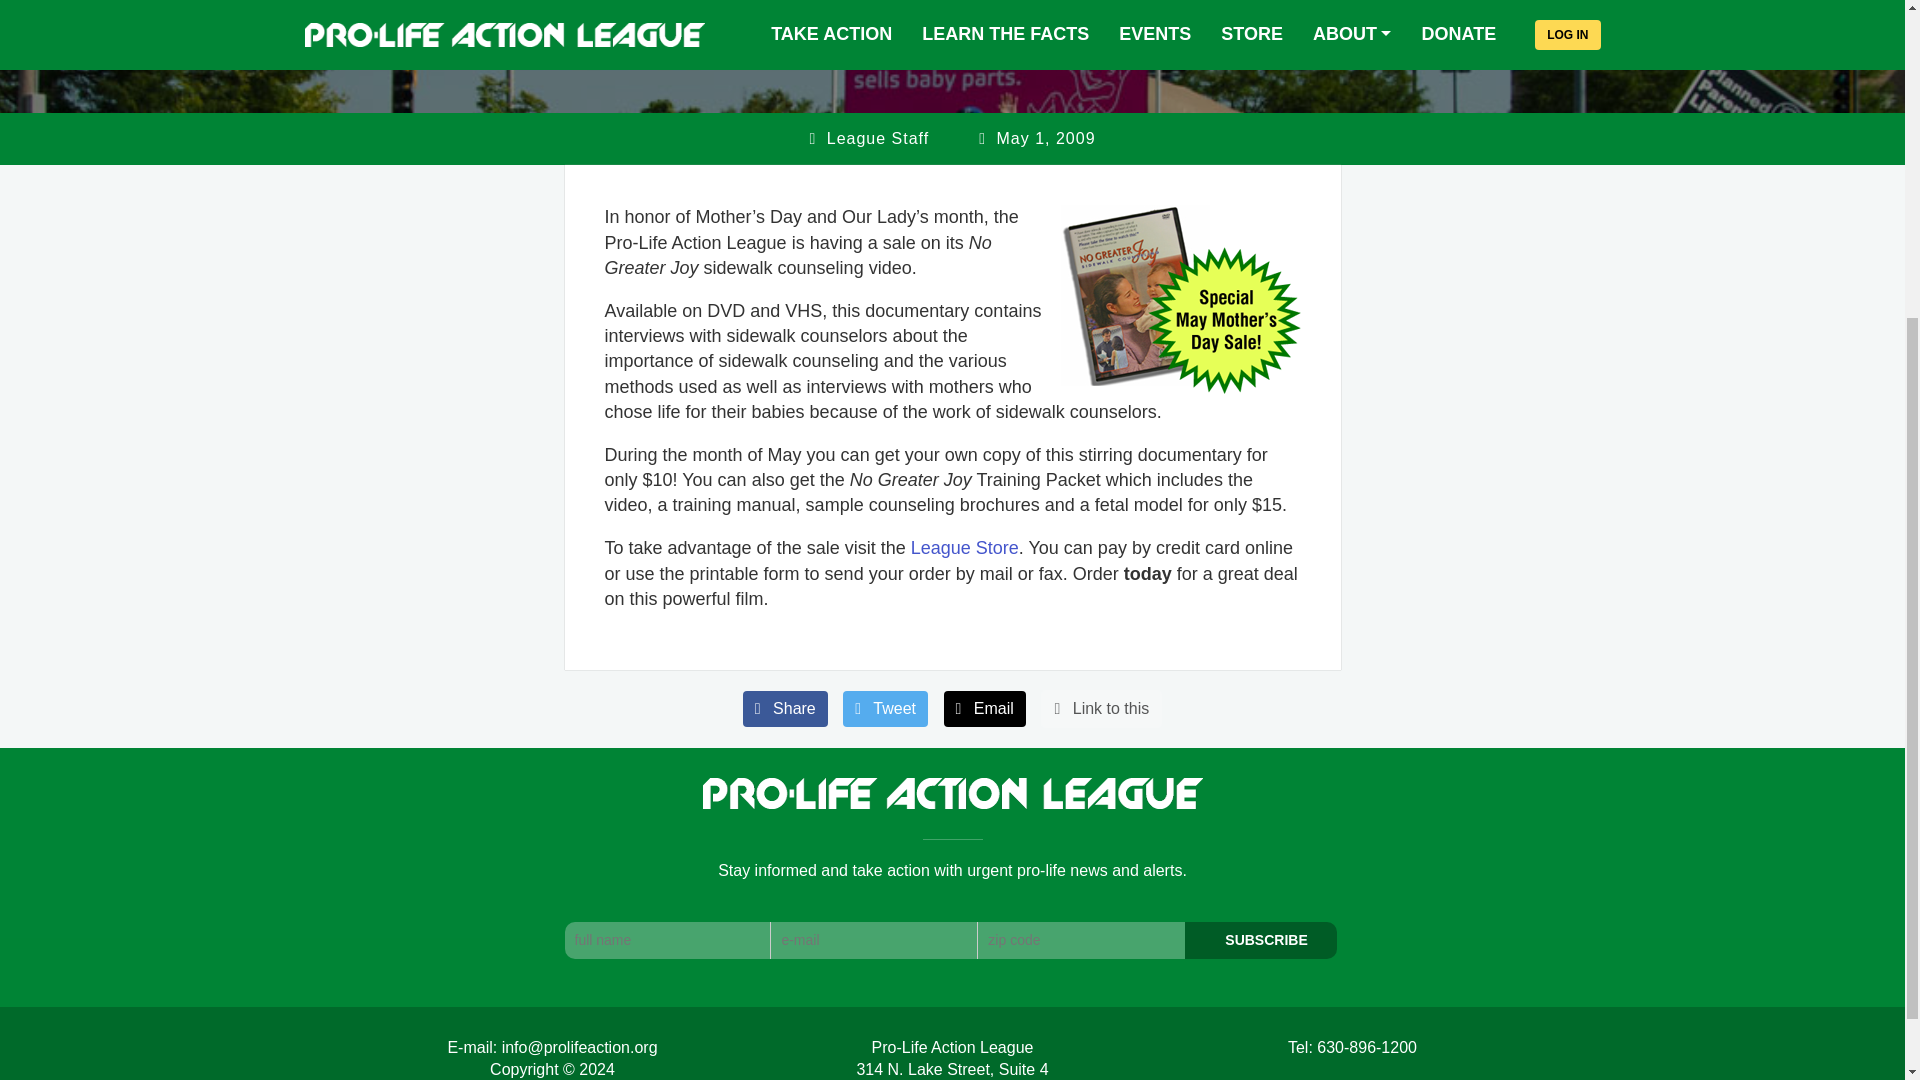 The image size is (1920, 1080). I want to click on League Store, so click(964, 548).